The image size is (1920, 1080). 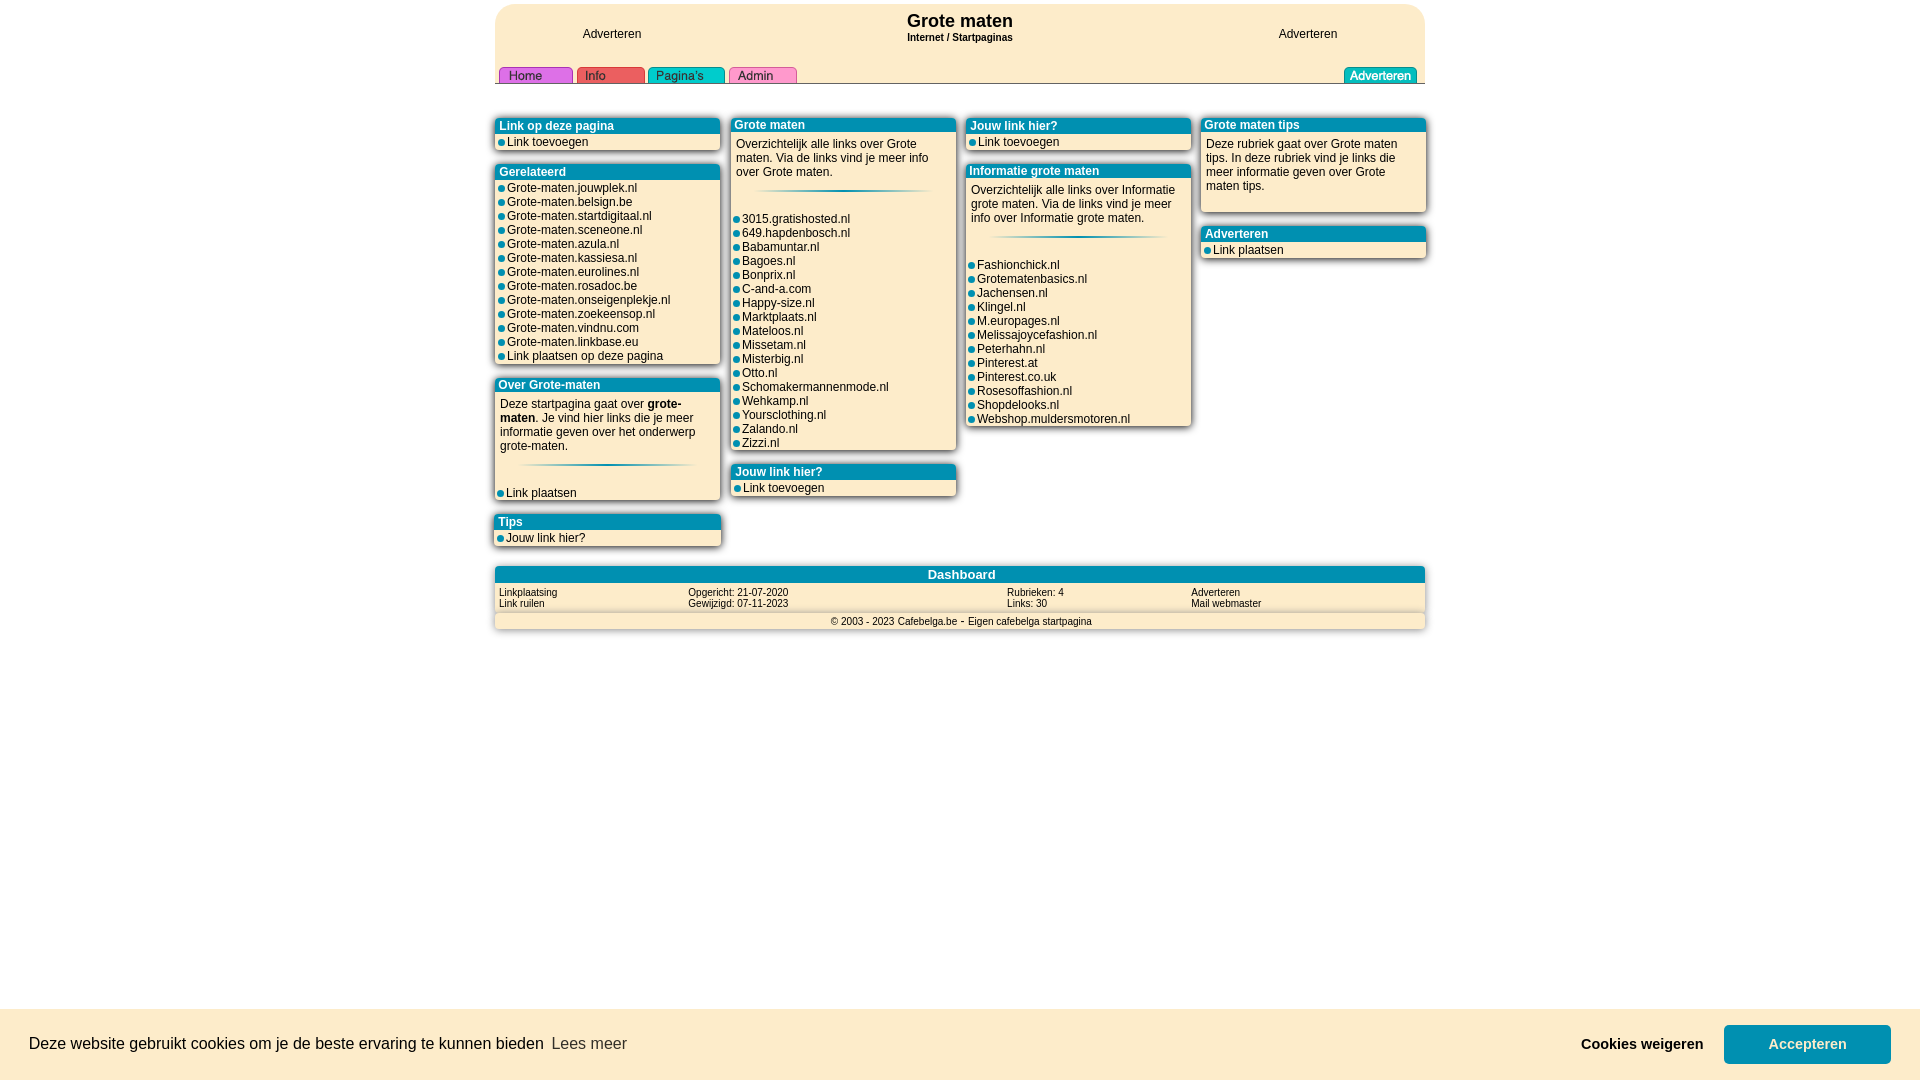 I want to click on Bonprix.nl, so click(x=768, y=275).